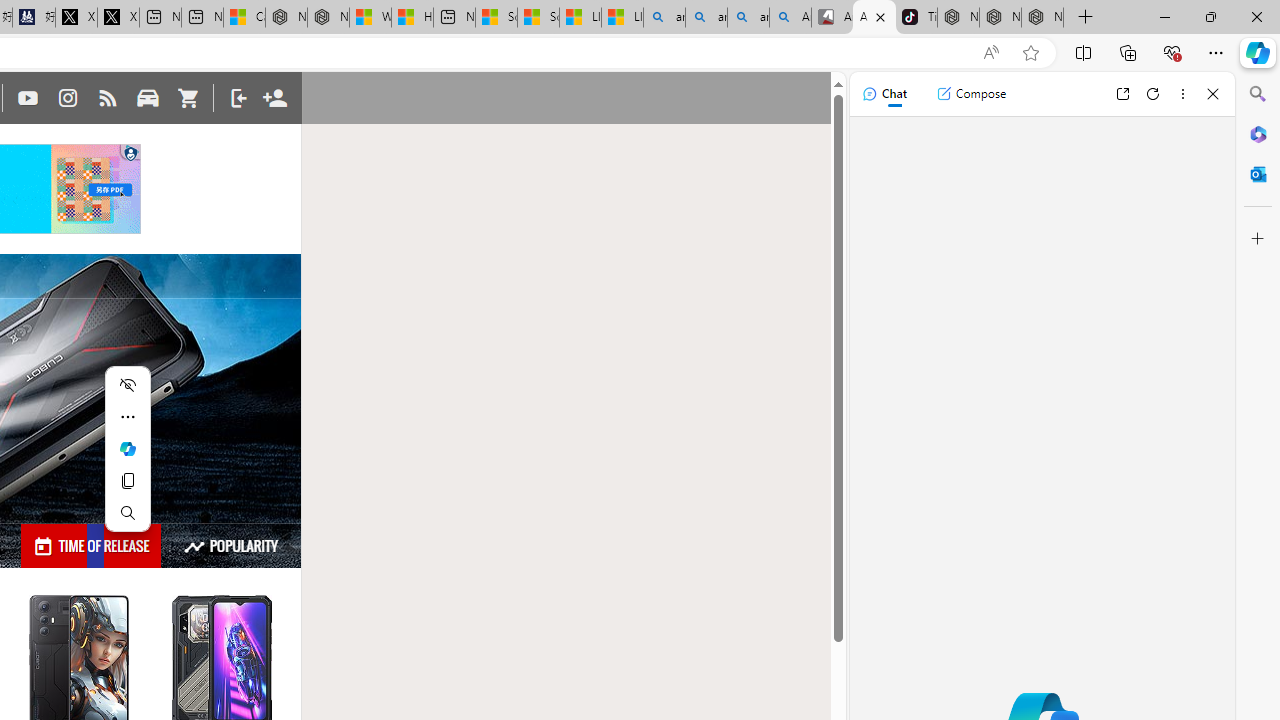 The image size is (1280, 720). I want to click on Nordace - Siena Pro 15 Essential Set, so click(1042, 18).